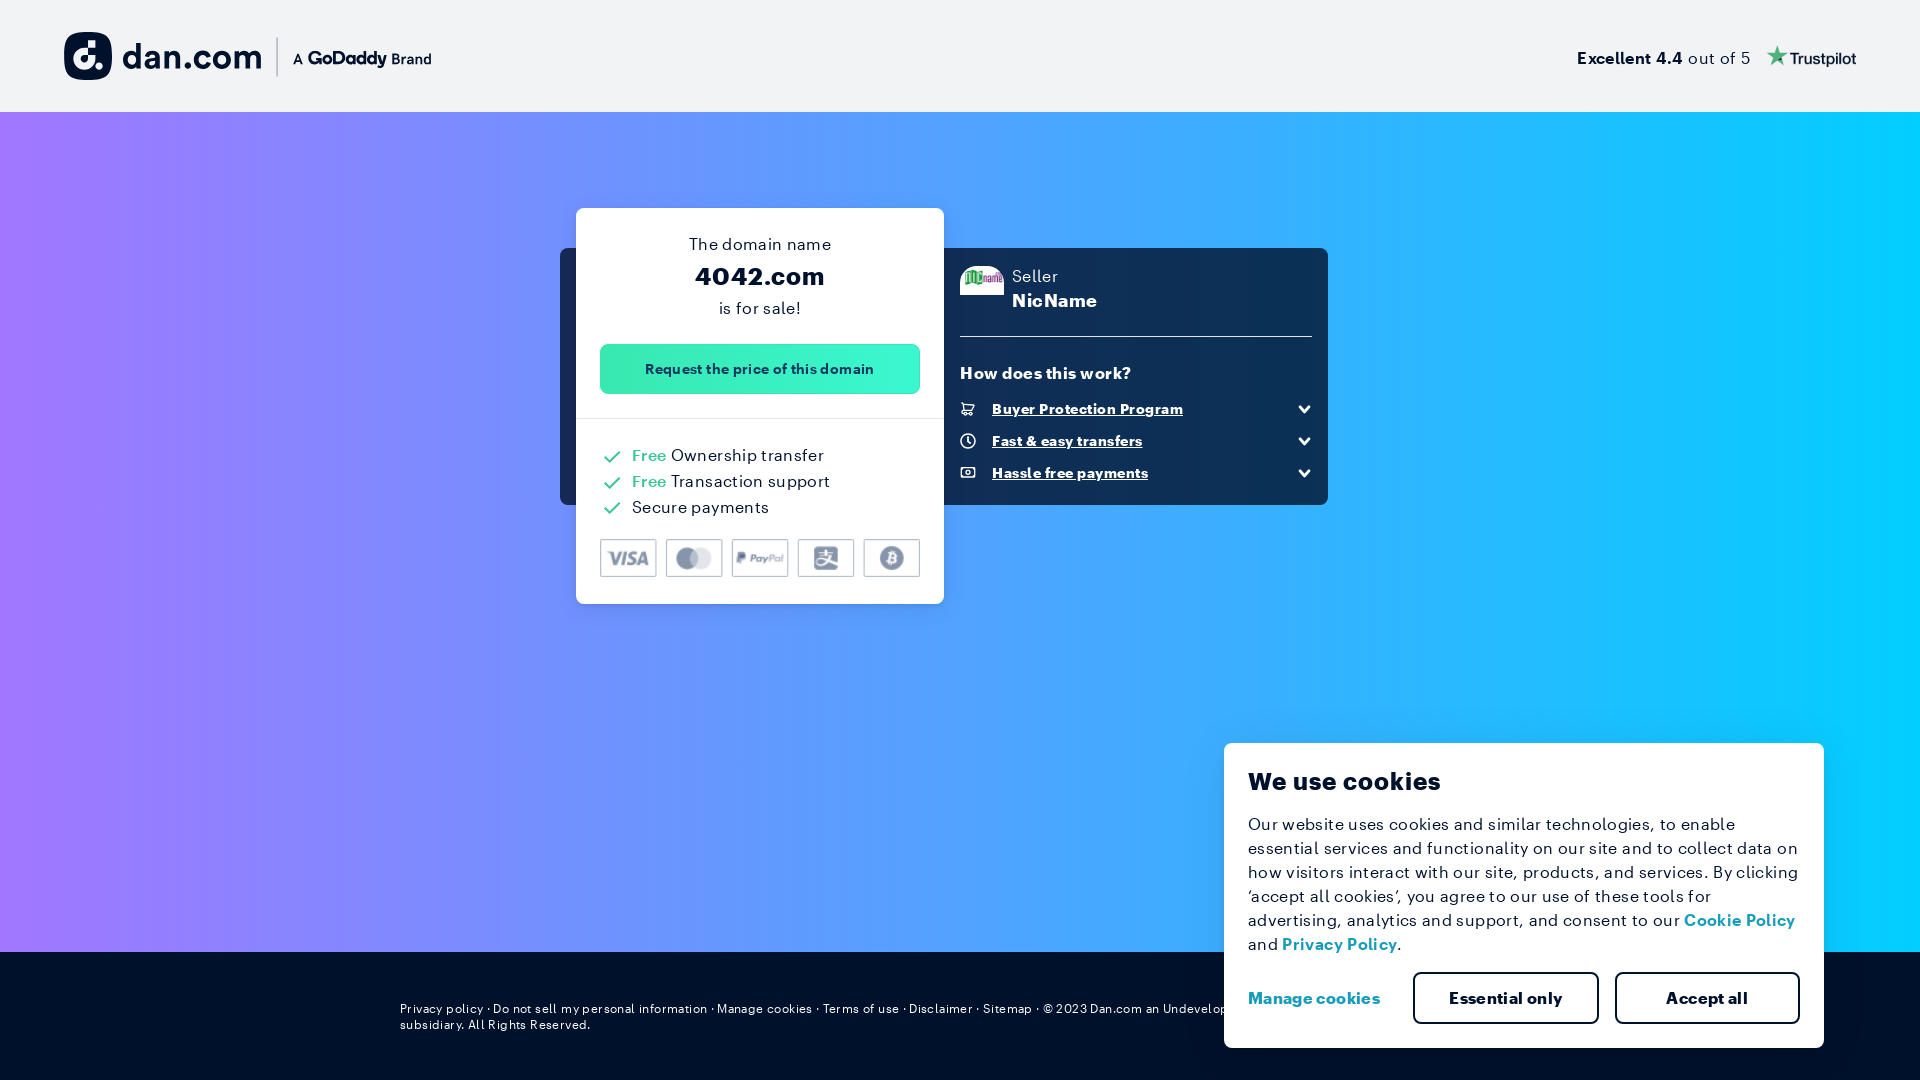 Image resolution: width=1920 pixels, height=1080 pixels. Describe the element at coordinates (600, 1008) in the screenshot. I see `Do not sell my personal information` at that location.